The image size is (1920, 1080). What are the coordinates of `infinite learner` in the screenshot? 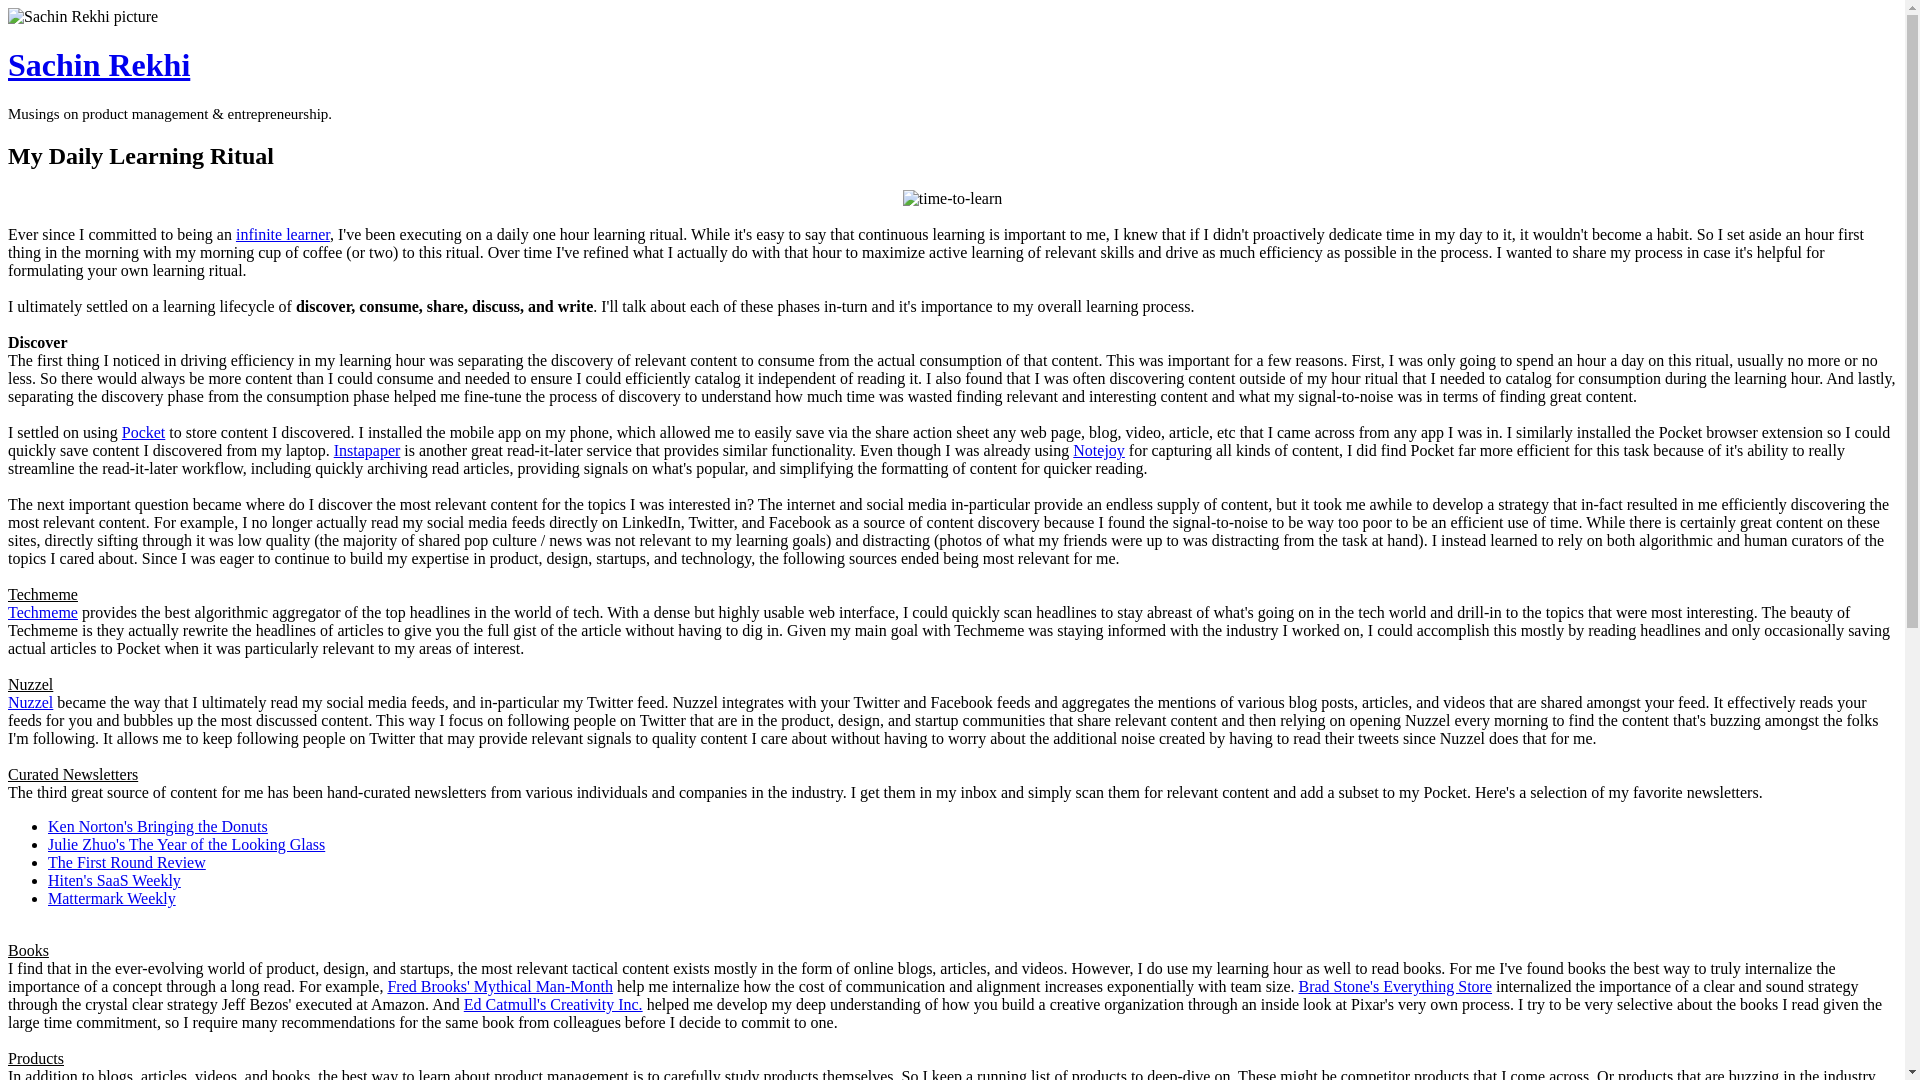 It's located at (283, 234).